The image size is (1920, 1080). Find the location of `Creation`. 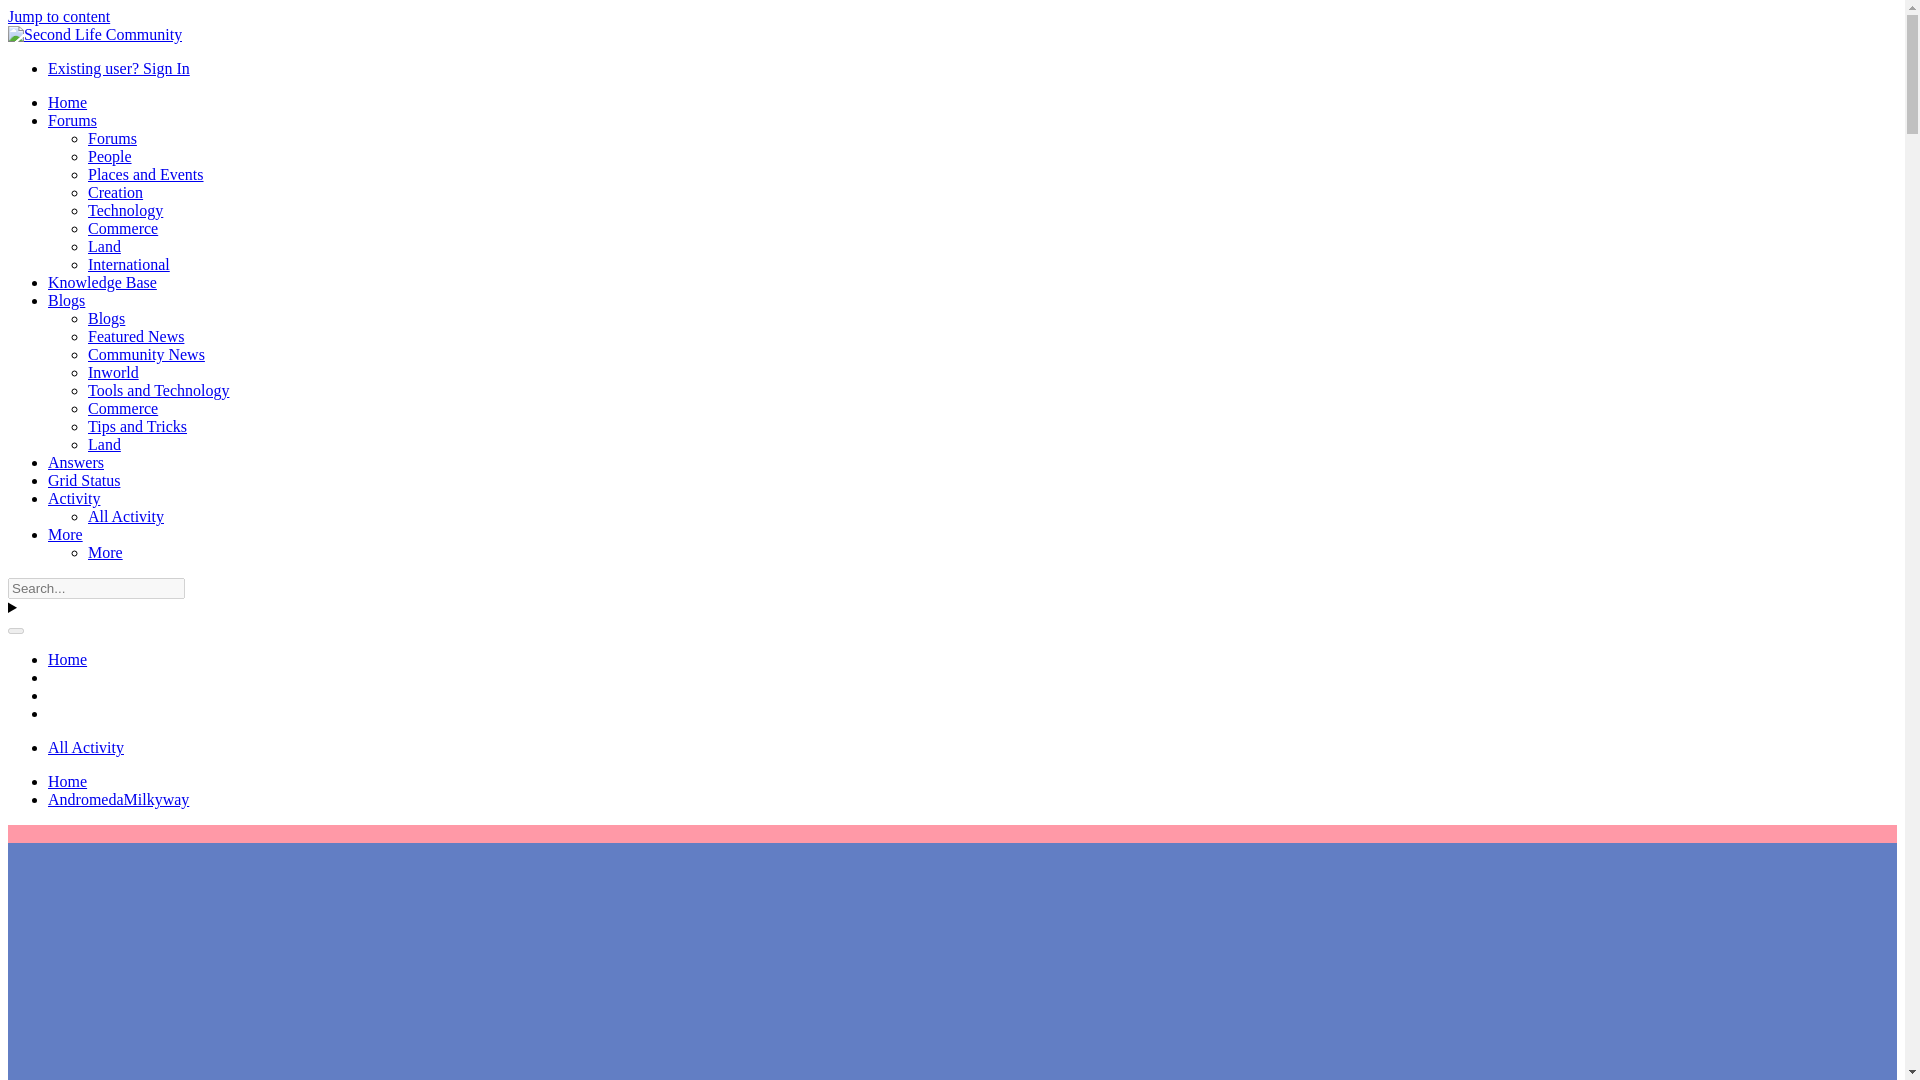

Creation is located at coordinates (115, 192).